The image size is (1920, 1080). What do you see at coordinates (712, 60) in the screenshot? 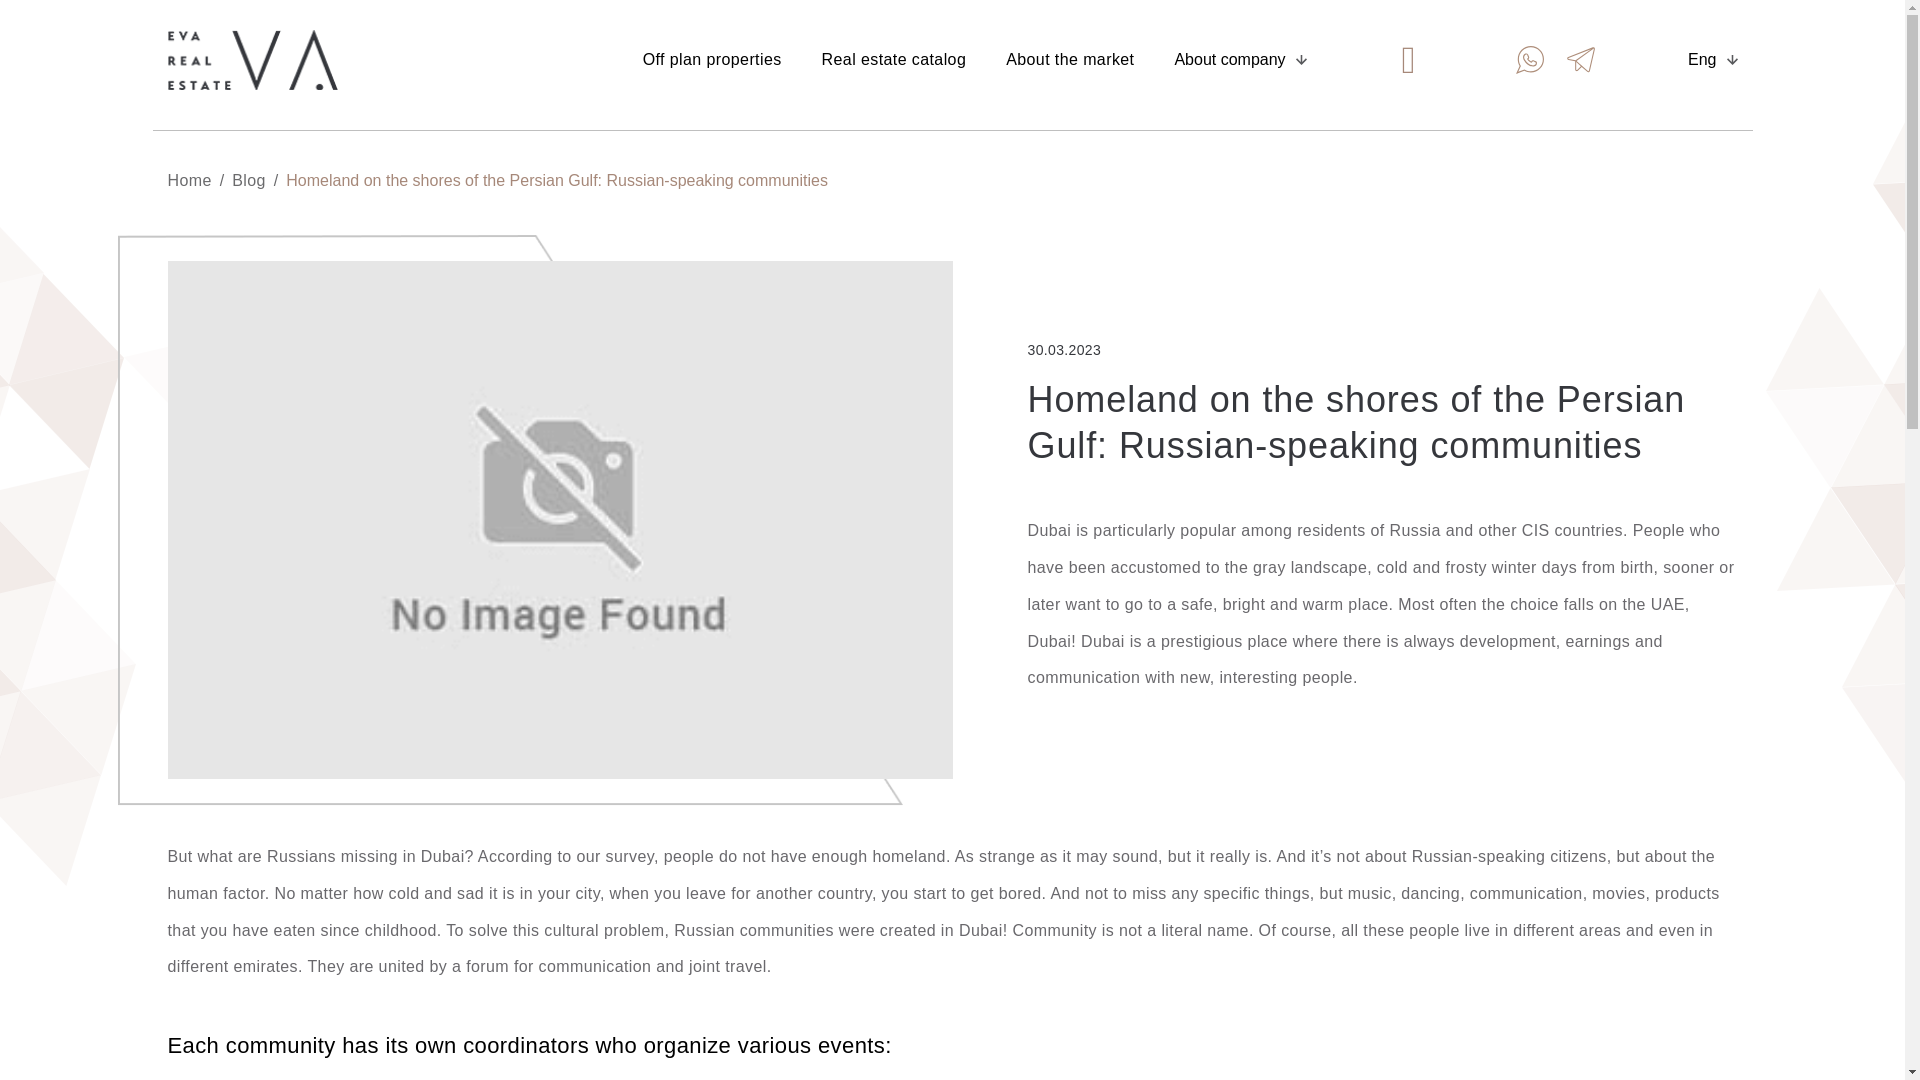
I see `Off plan properties` at bounding box center [712, 60].